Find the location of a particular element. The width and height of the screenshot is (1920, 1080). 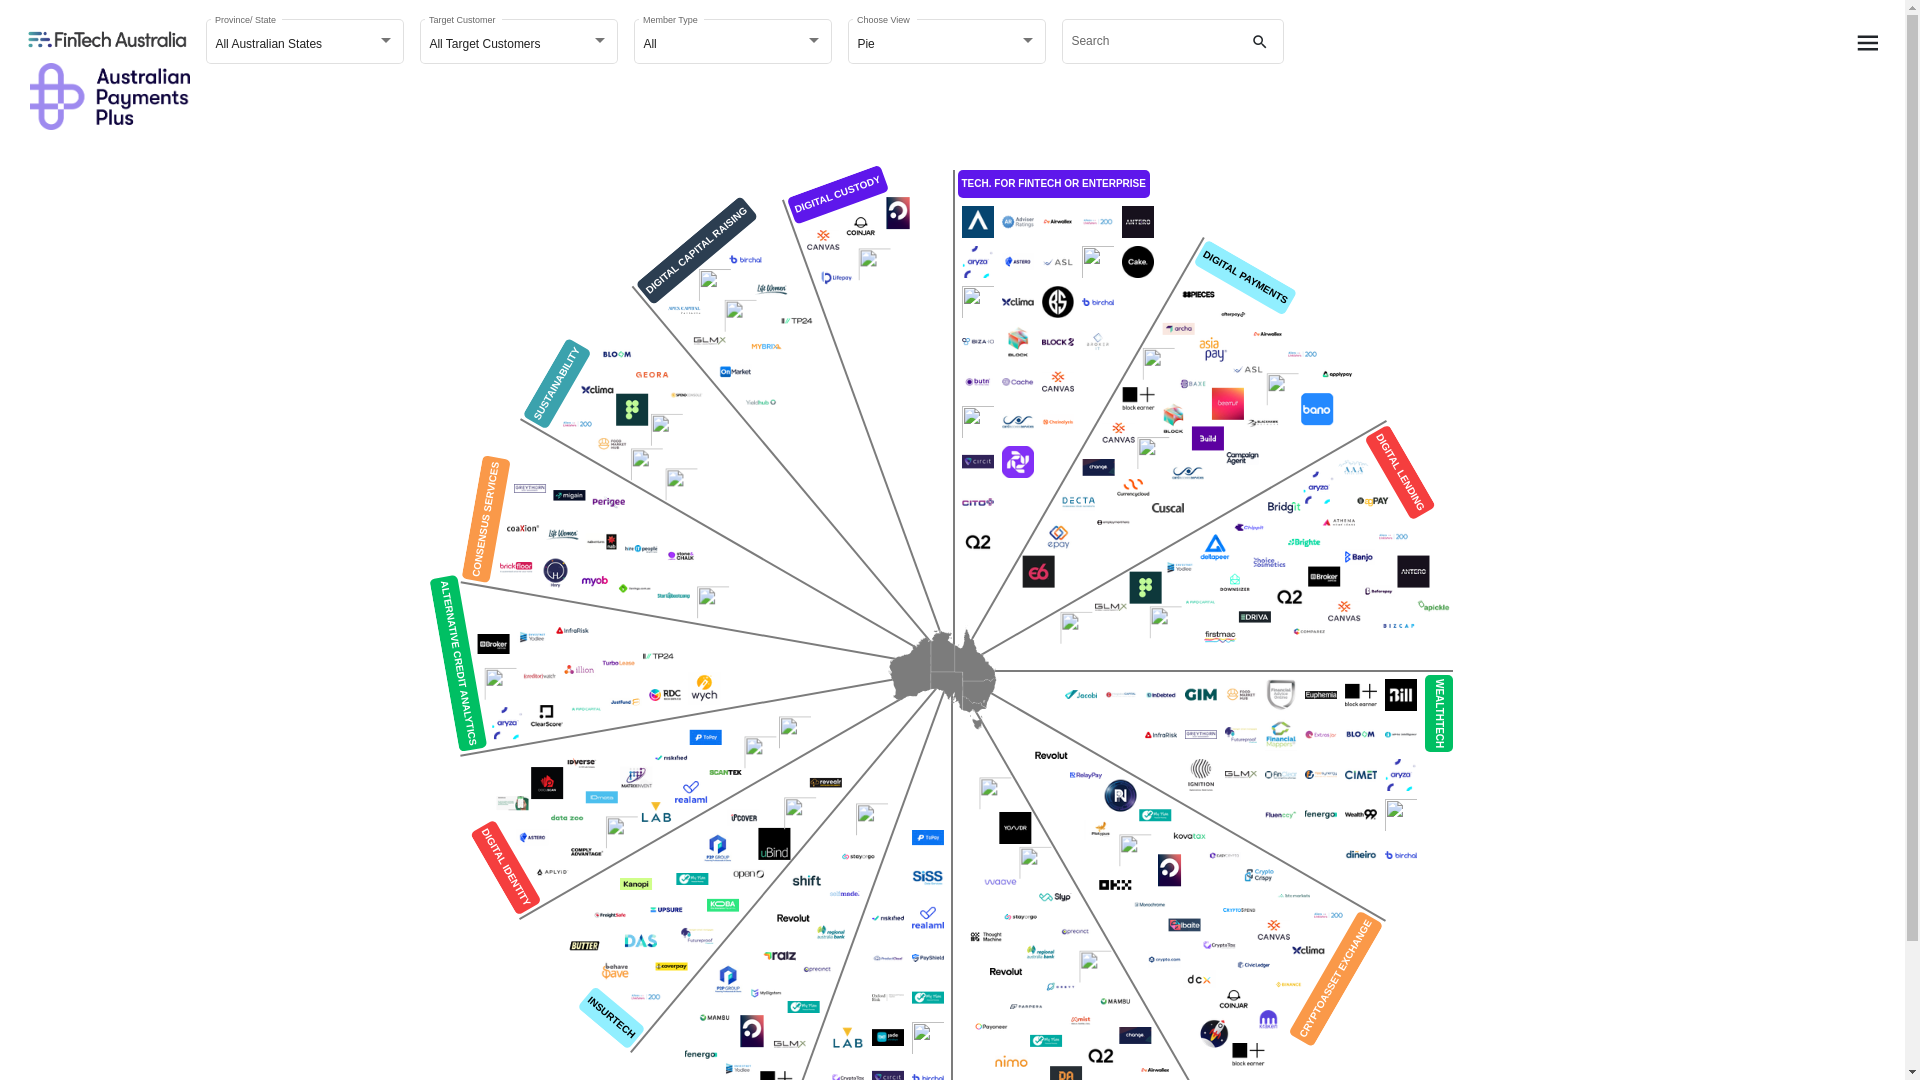

ExtrasJar is located at coordinates (1320, 735).